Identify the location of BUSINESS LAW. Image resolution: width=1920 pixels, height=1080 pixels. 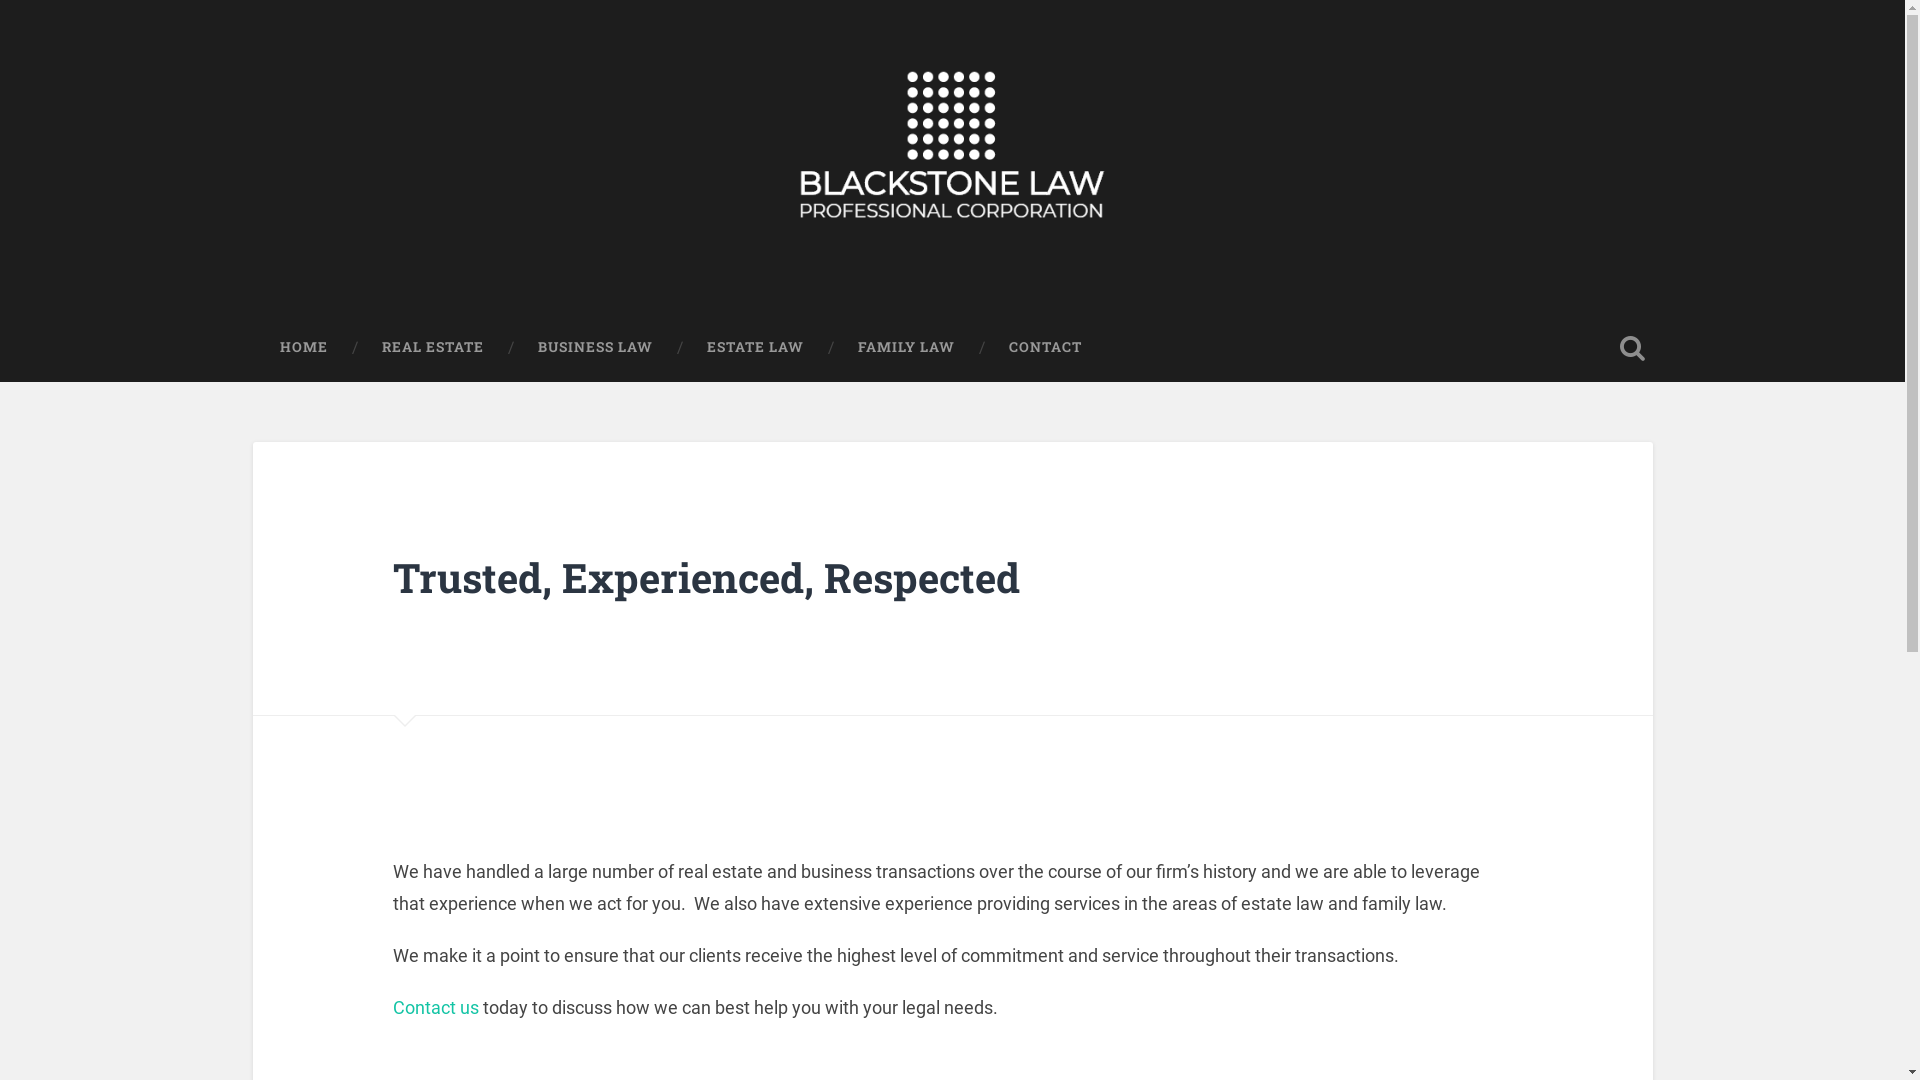
(594, 348).